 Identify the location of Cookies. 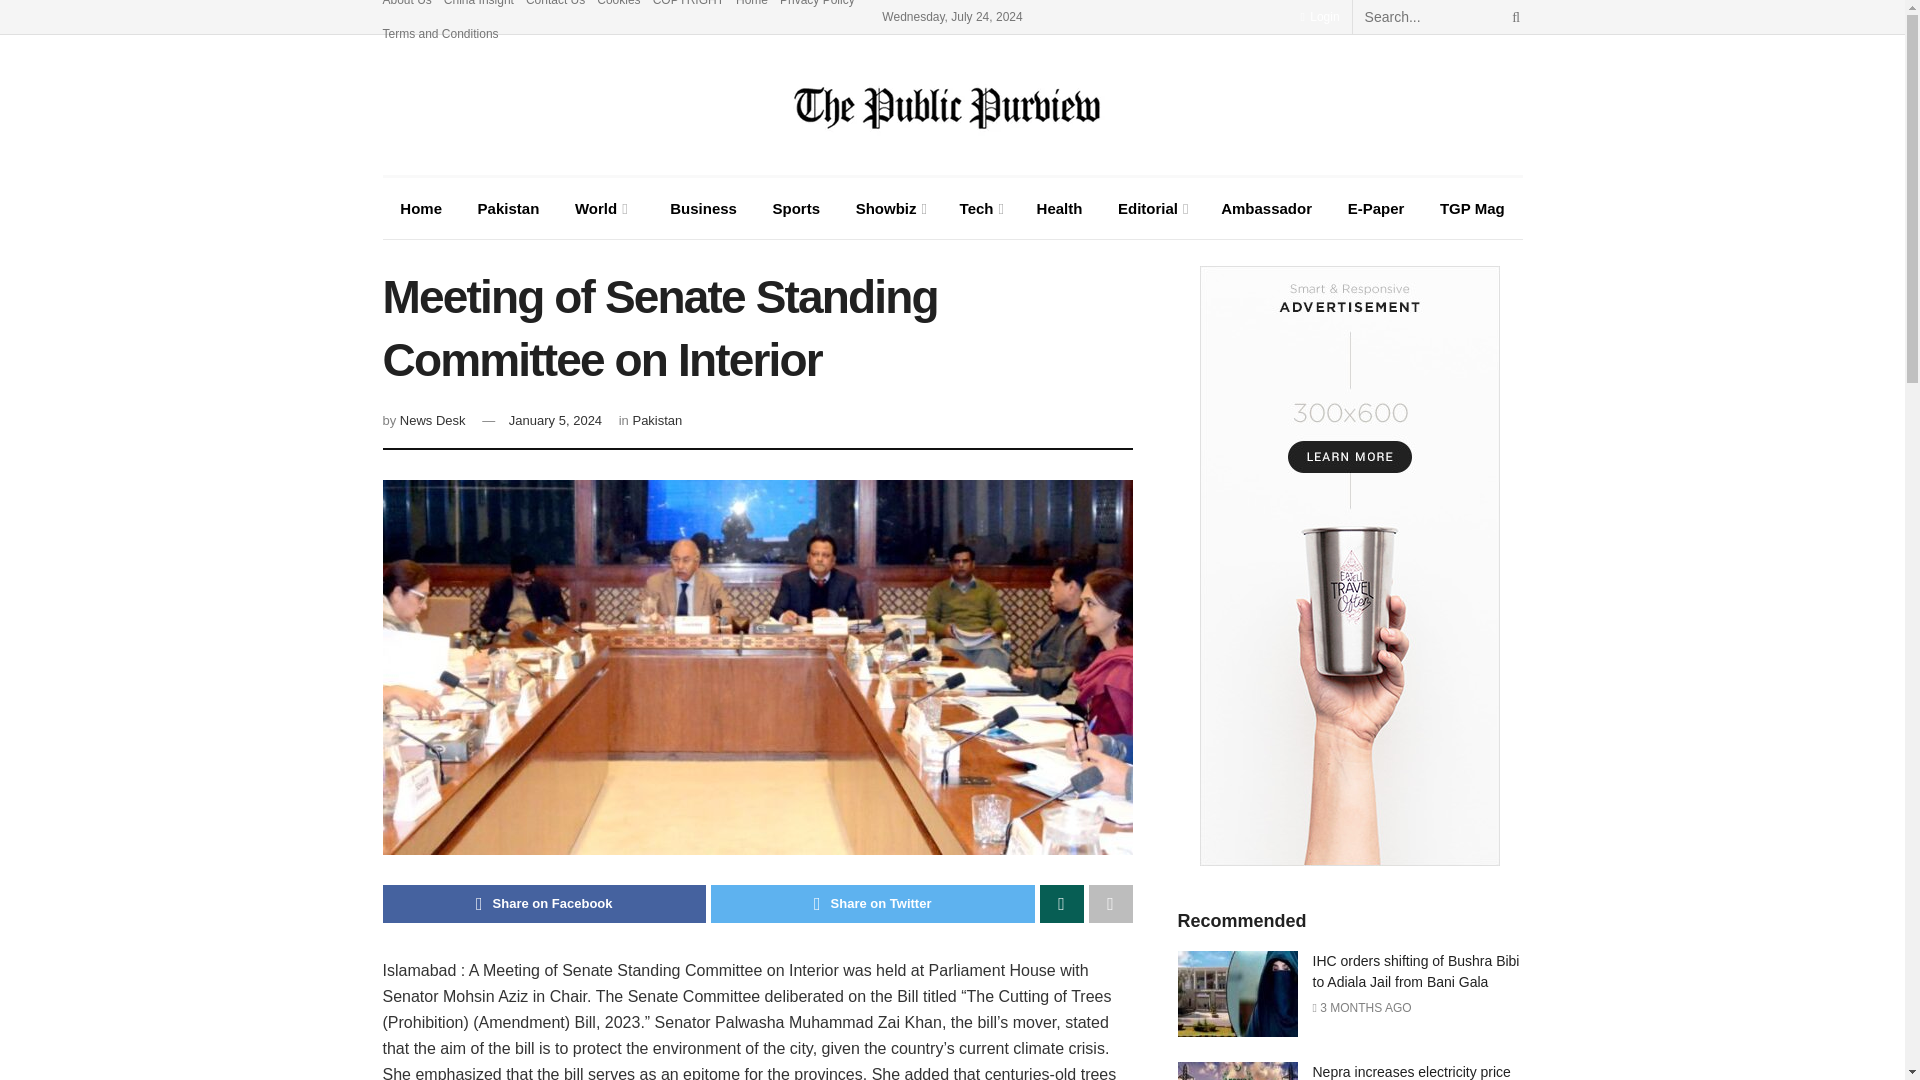
(618, 8).